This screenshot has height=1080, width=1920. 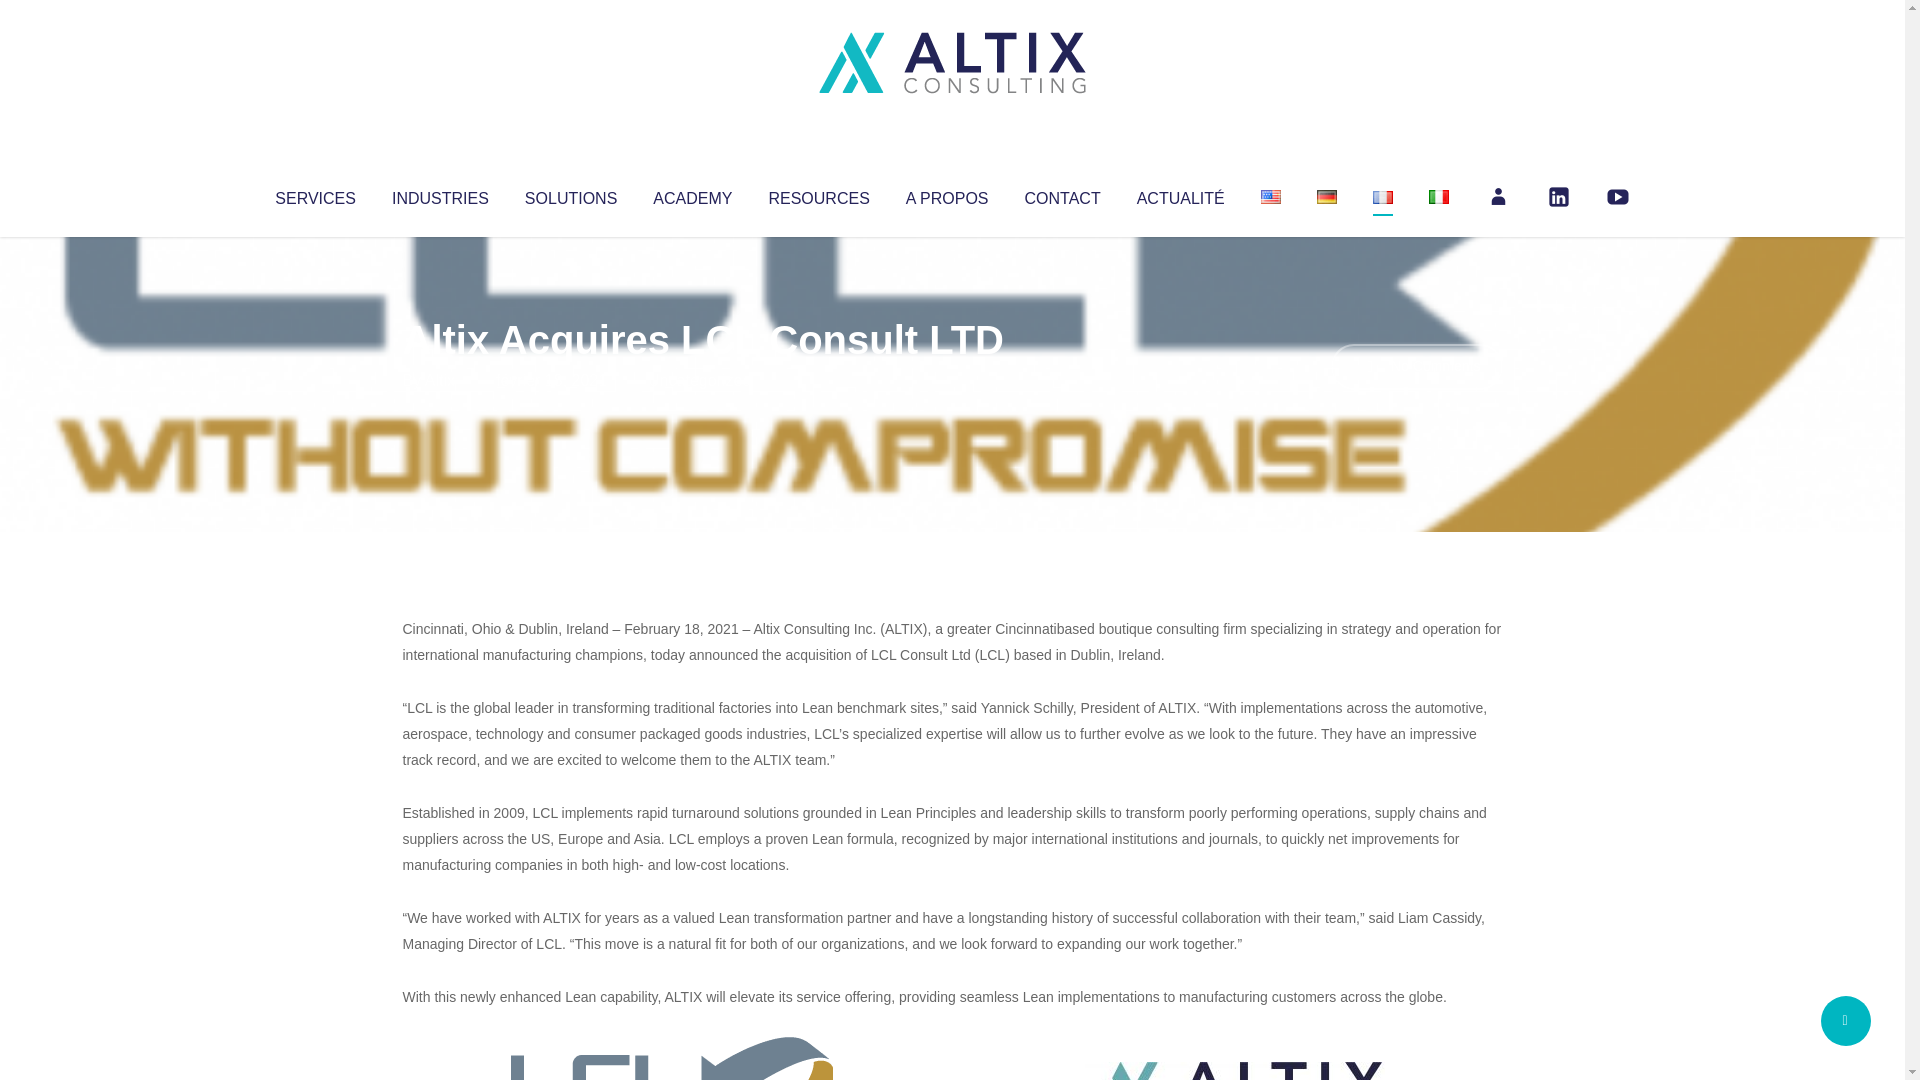 What do you see at coordinates (570, 194) in the screenshot?
I see `SOLUTIONS` at bounding box center [570, 194].